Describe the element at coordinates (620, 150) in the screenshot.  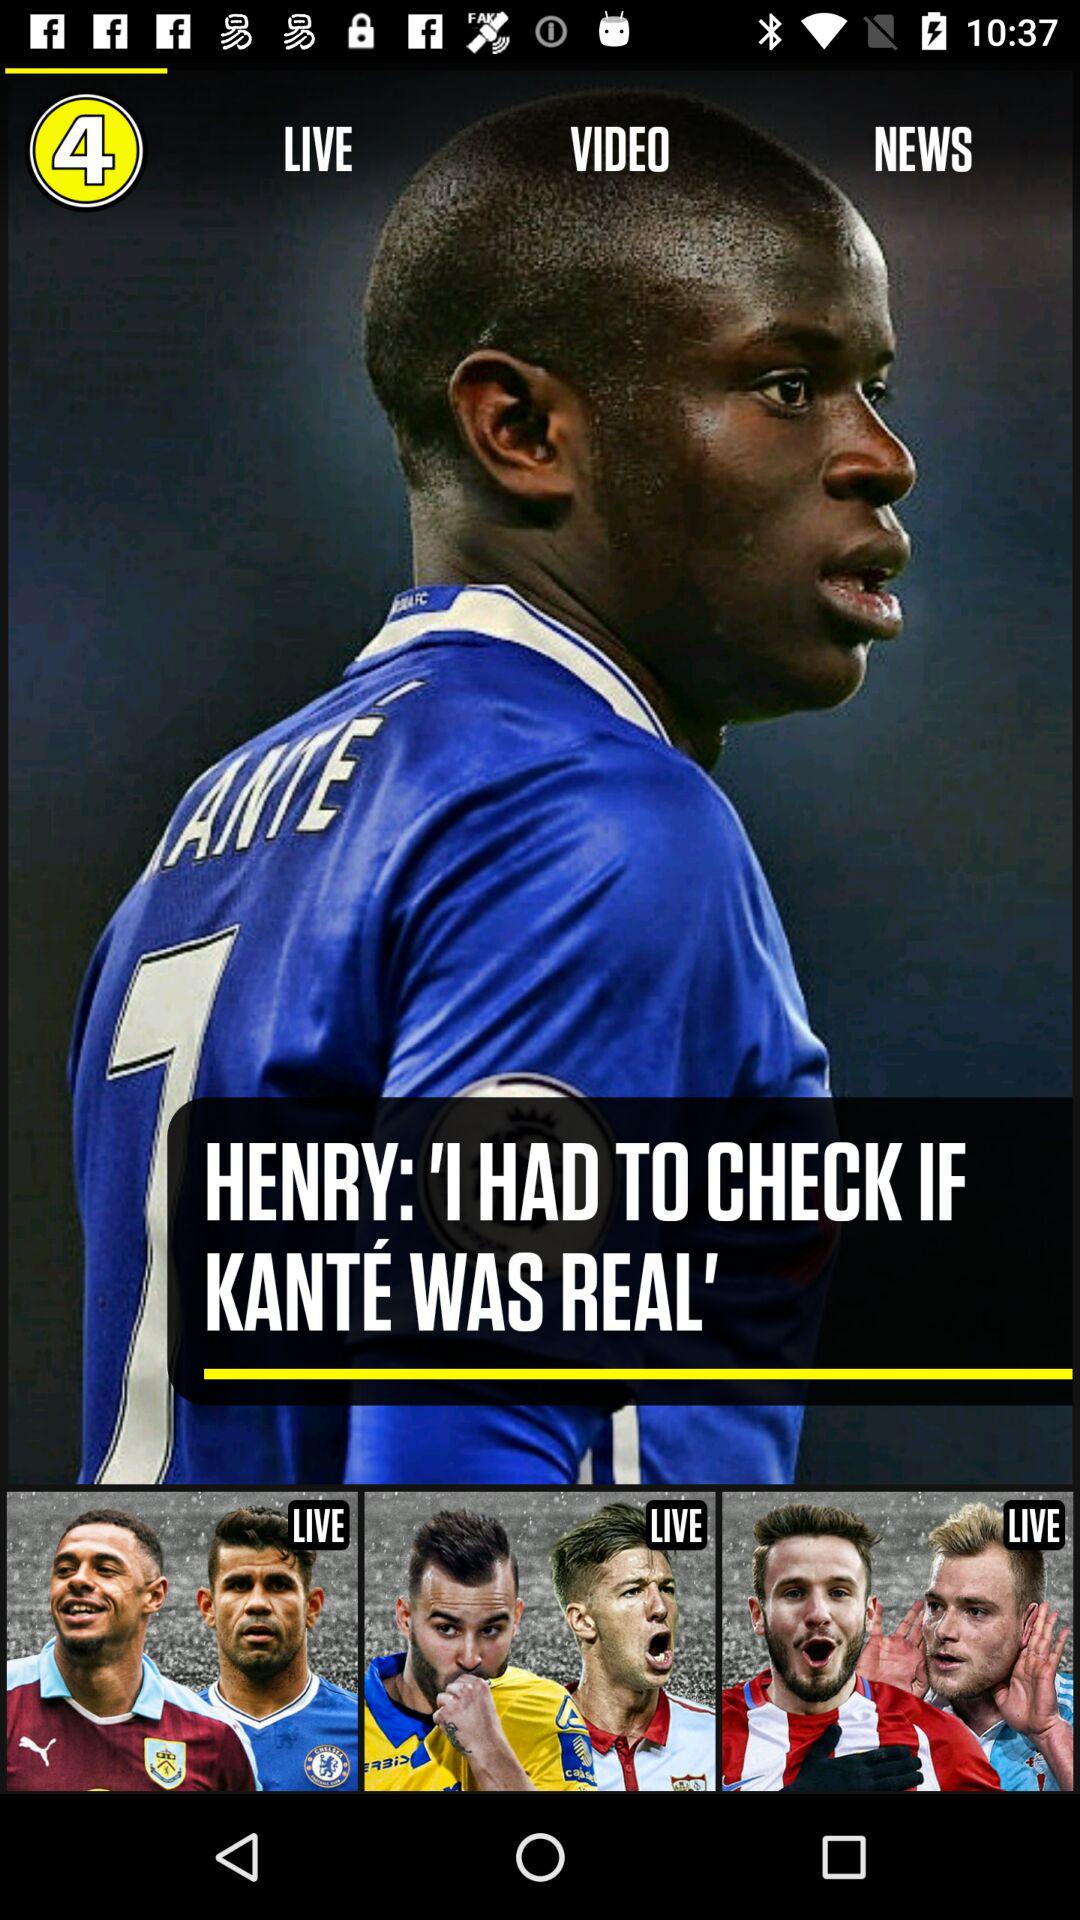
I see `choose the item to the left of the news app` at that location.